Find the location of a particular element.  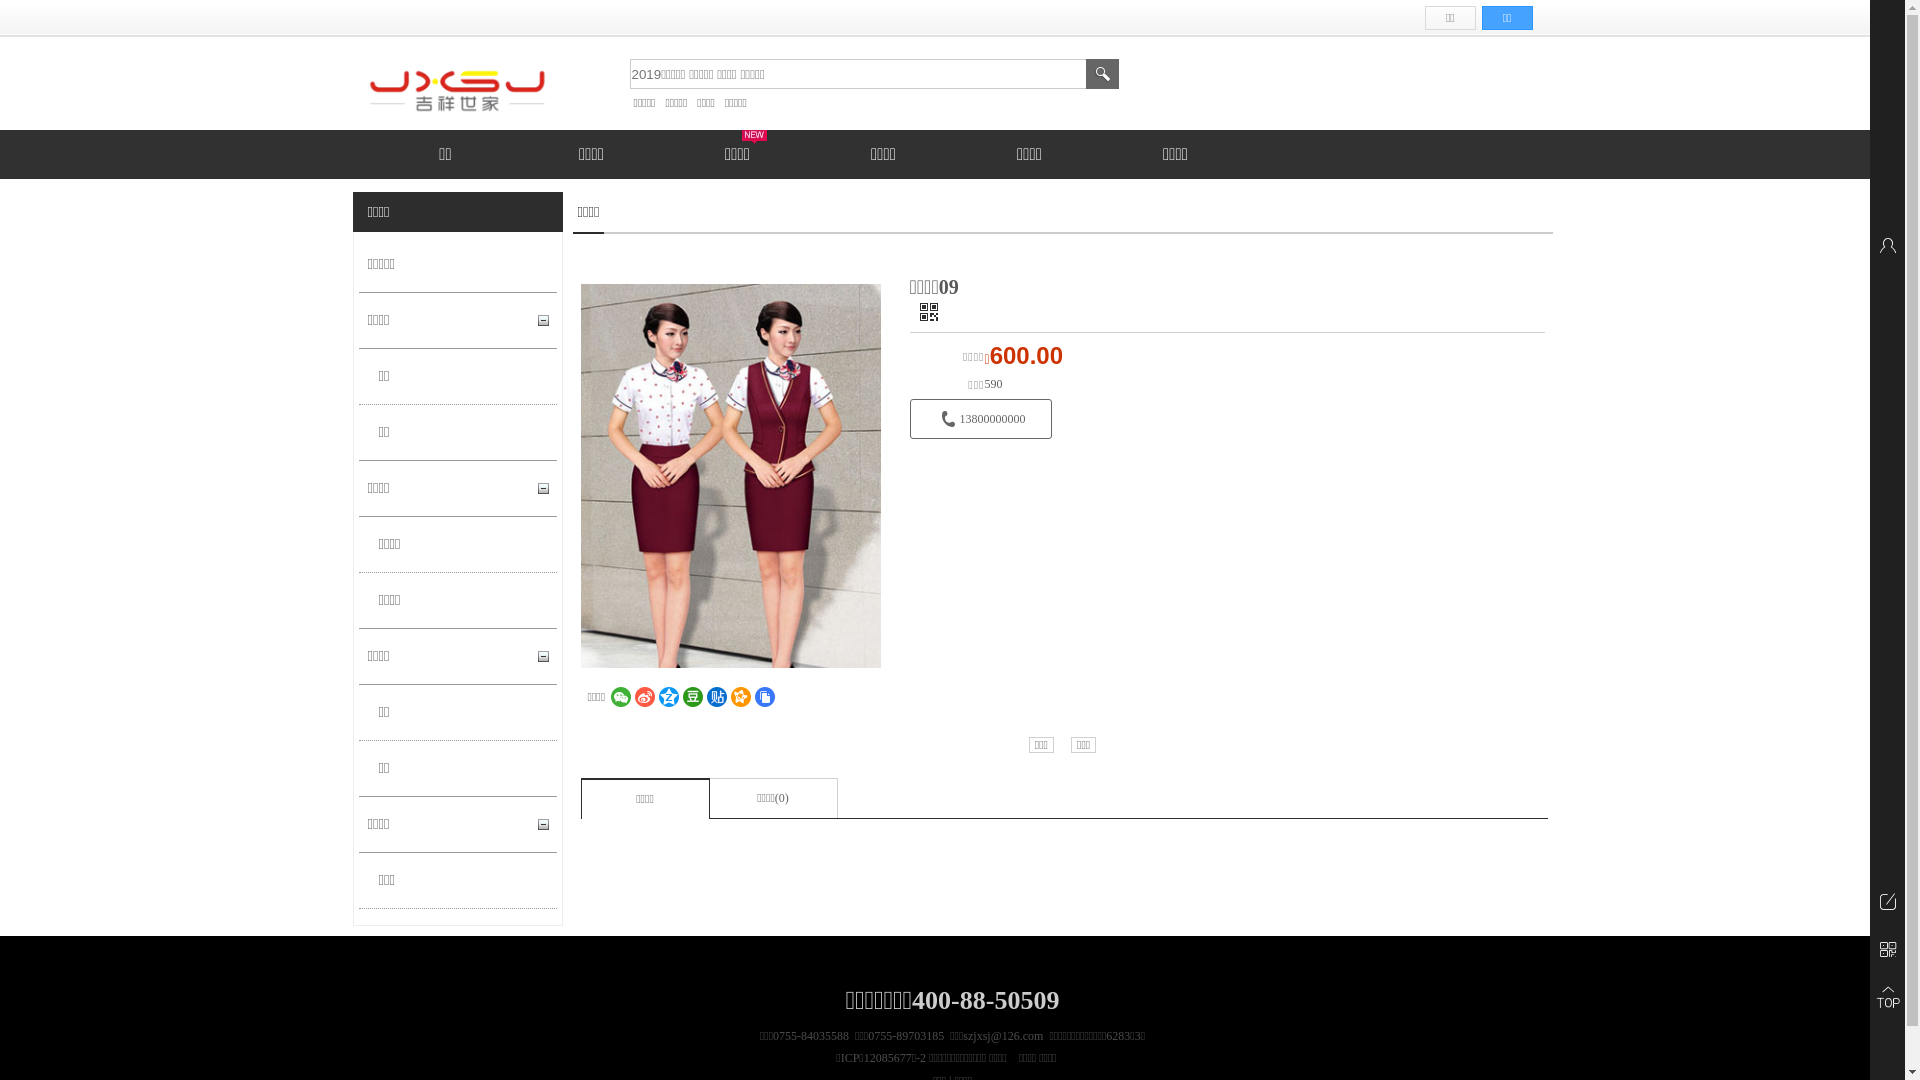

13800000000 is located at coordinates (981, 419).